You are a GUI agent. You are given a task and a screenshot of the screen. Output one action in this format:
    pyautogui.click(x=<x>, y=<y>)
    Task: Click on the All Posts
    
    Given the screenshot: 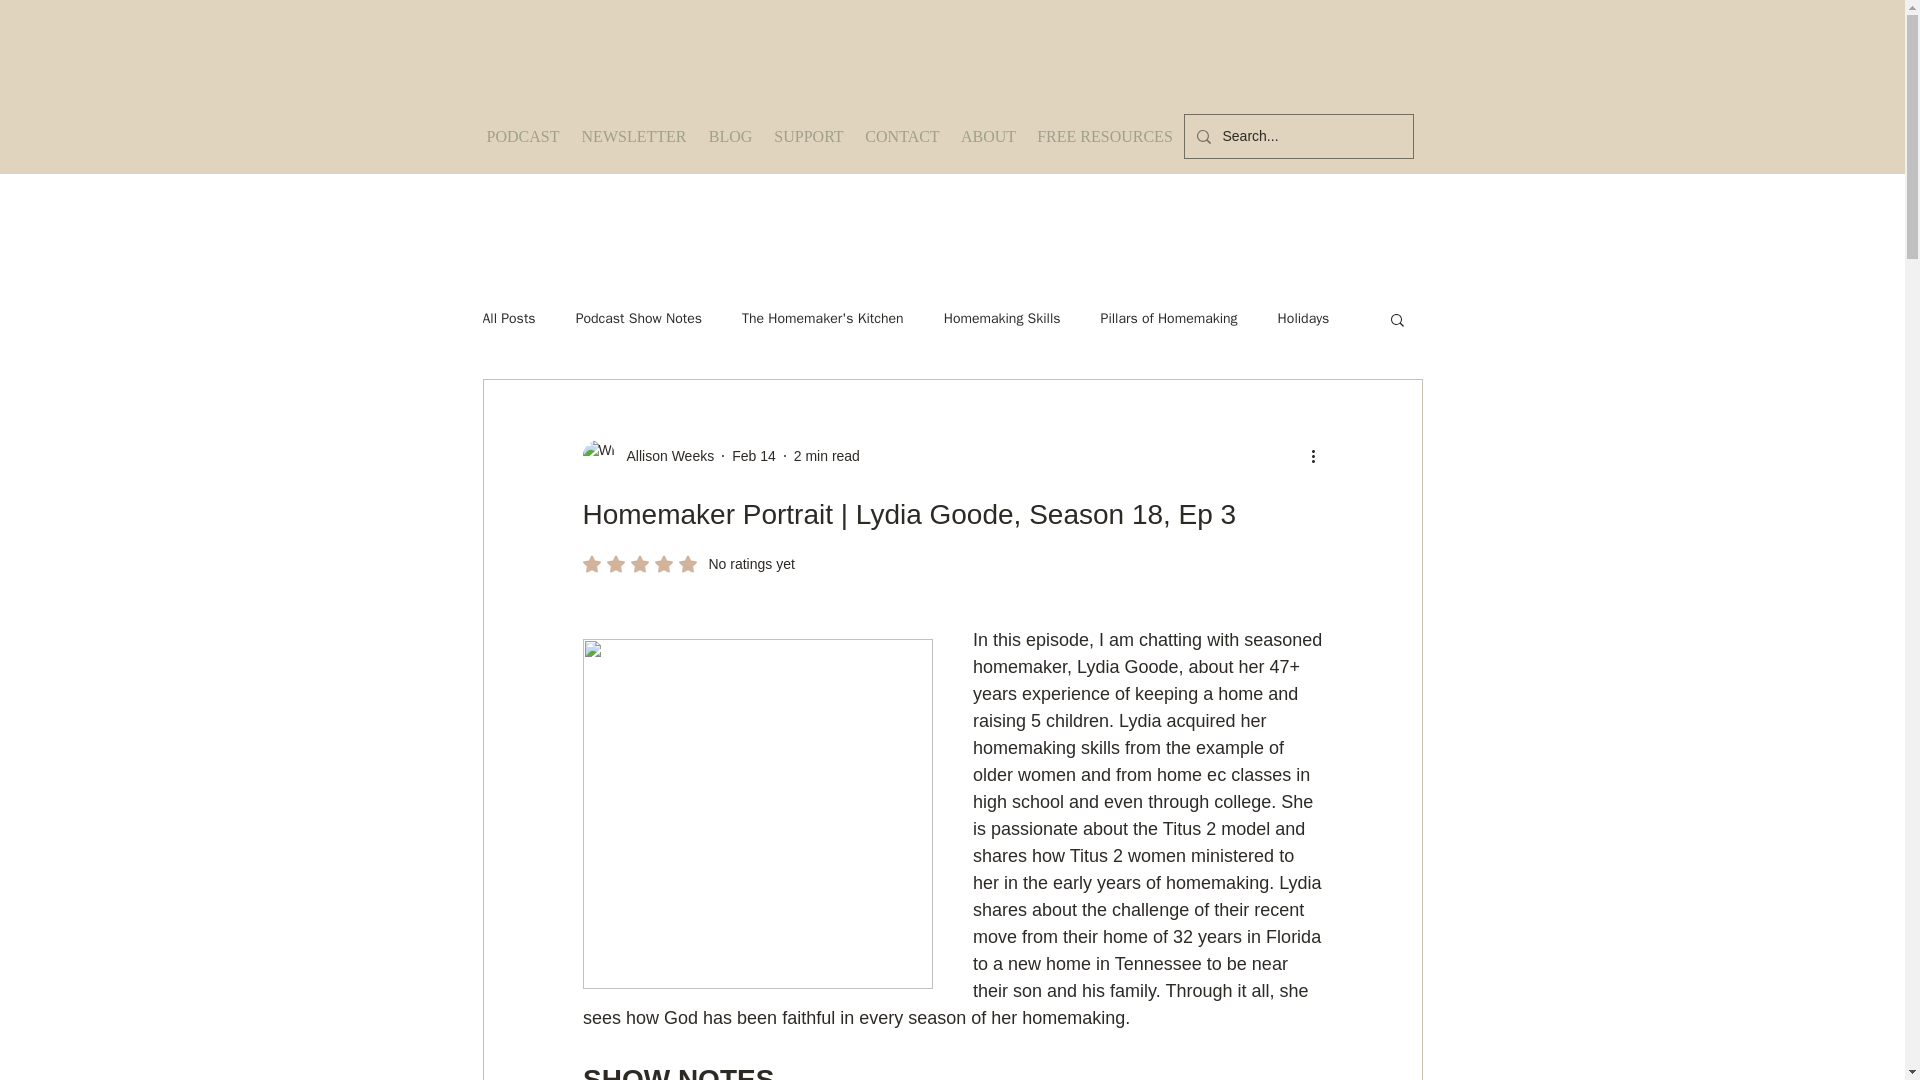 What is the action you would take?
    pyautogui.click(x=508, y=318)
    